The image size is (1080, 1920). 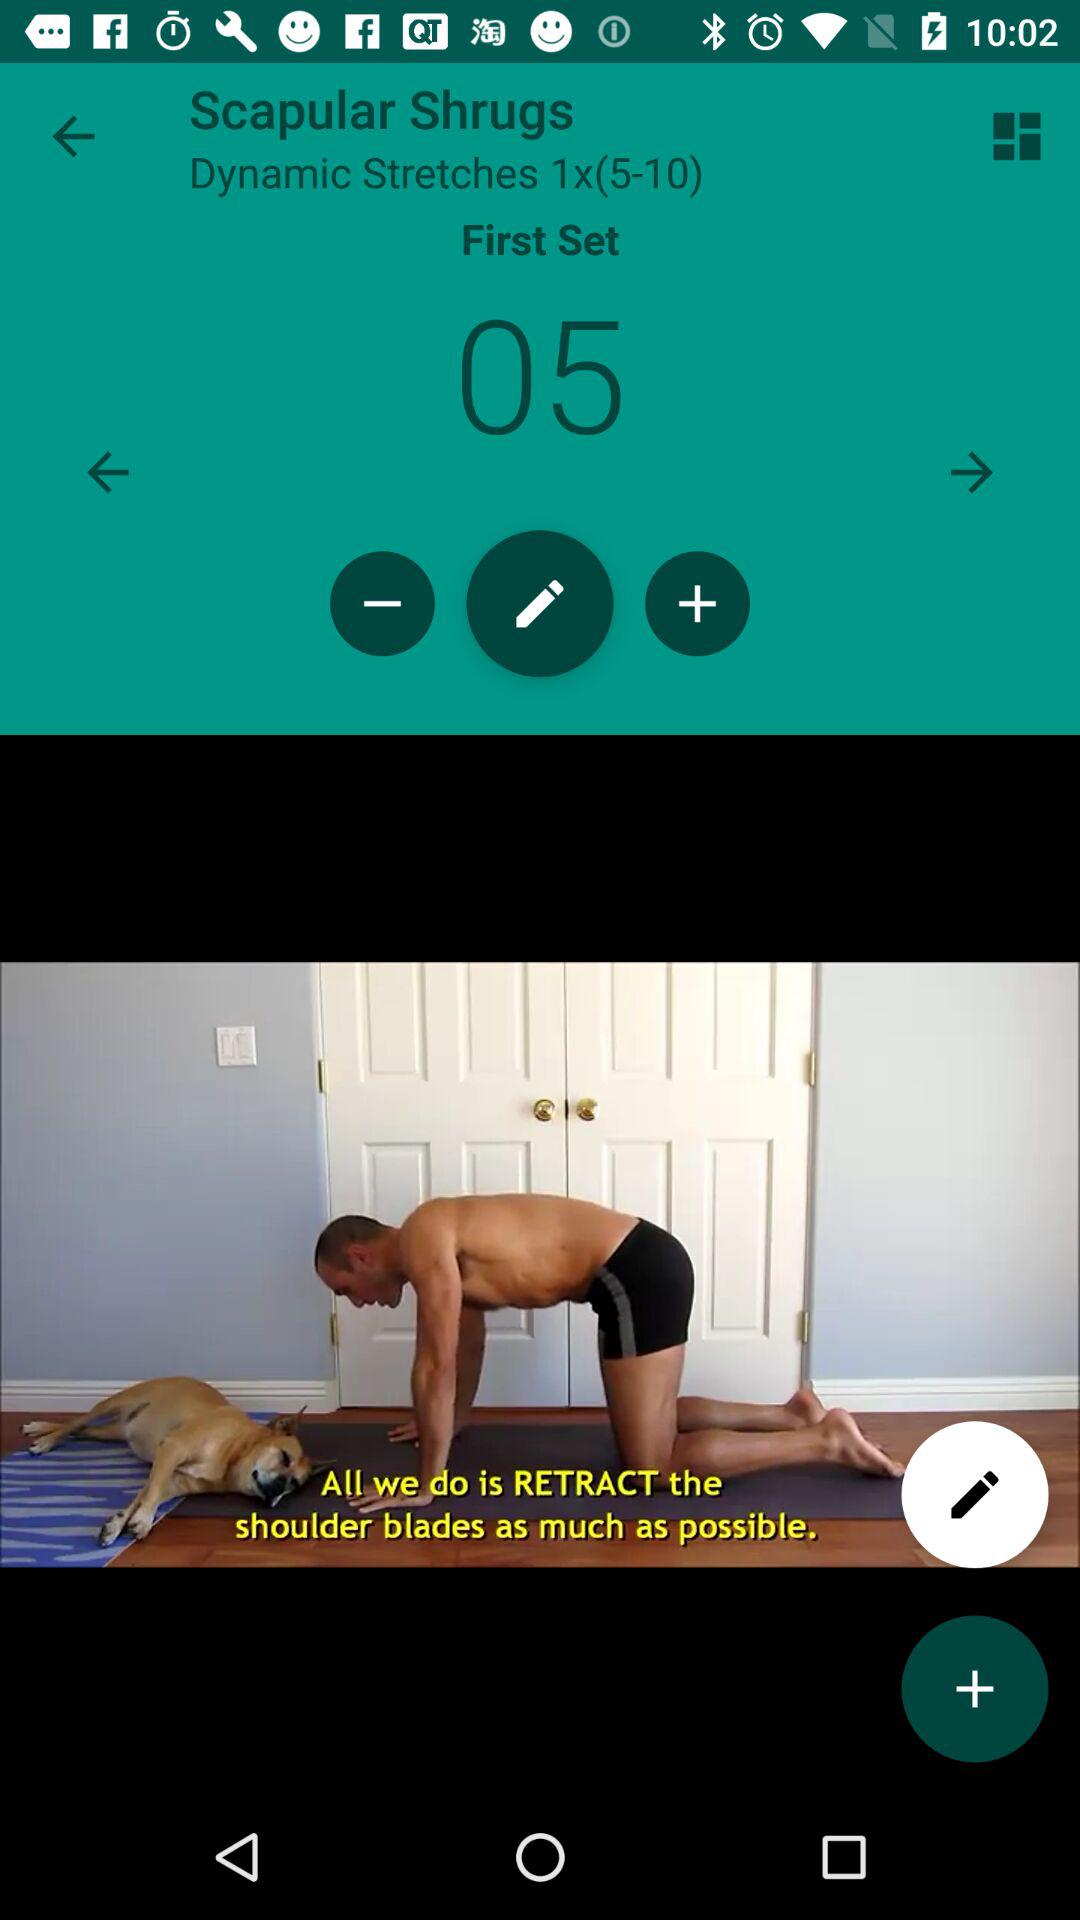 What do you see at coordinates (108, 472) in the screenshot?
I see `go to previous` at bounding box center [108, 472].